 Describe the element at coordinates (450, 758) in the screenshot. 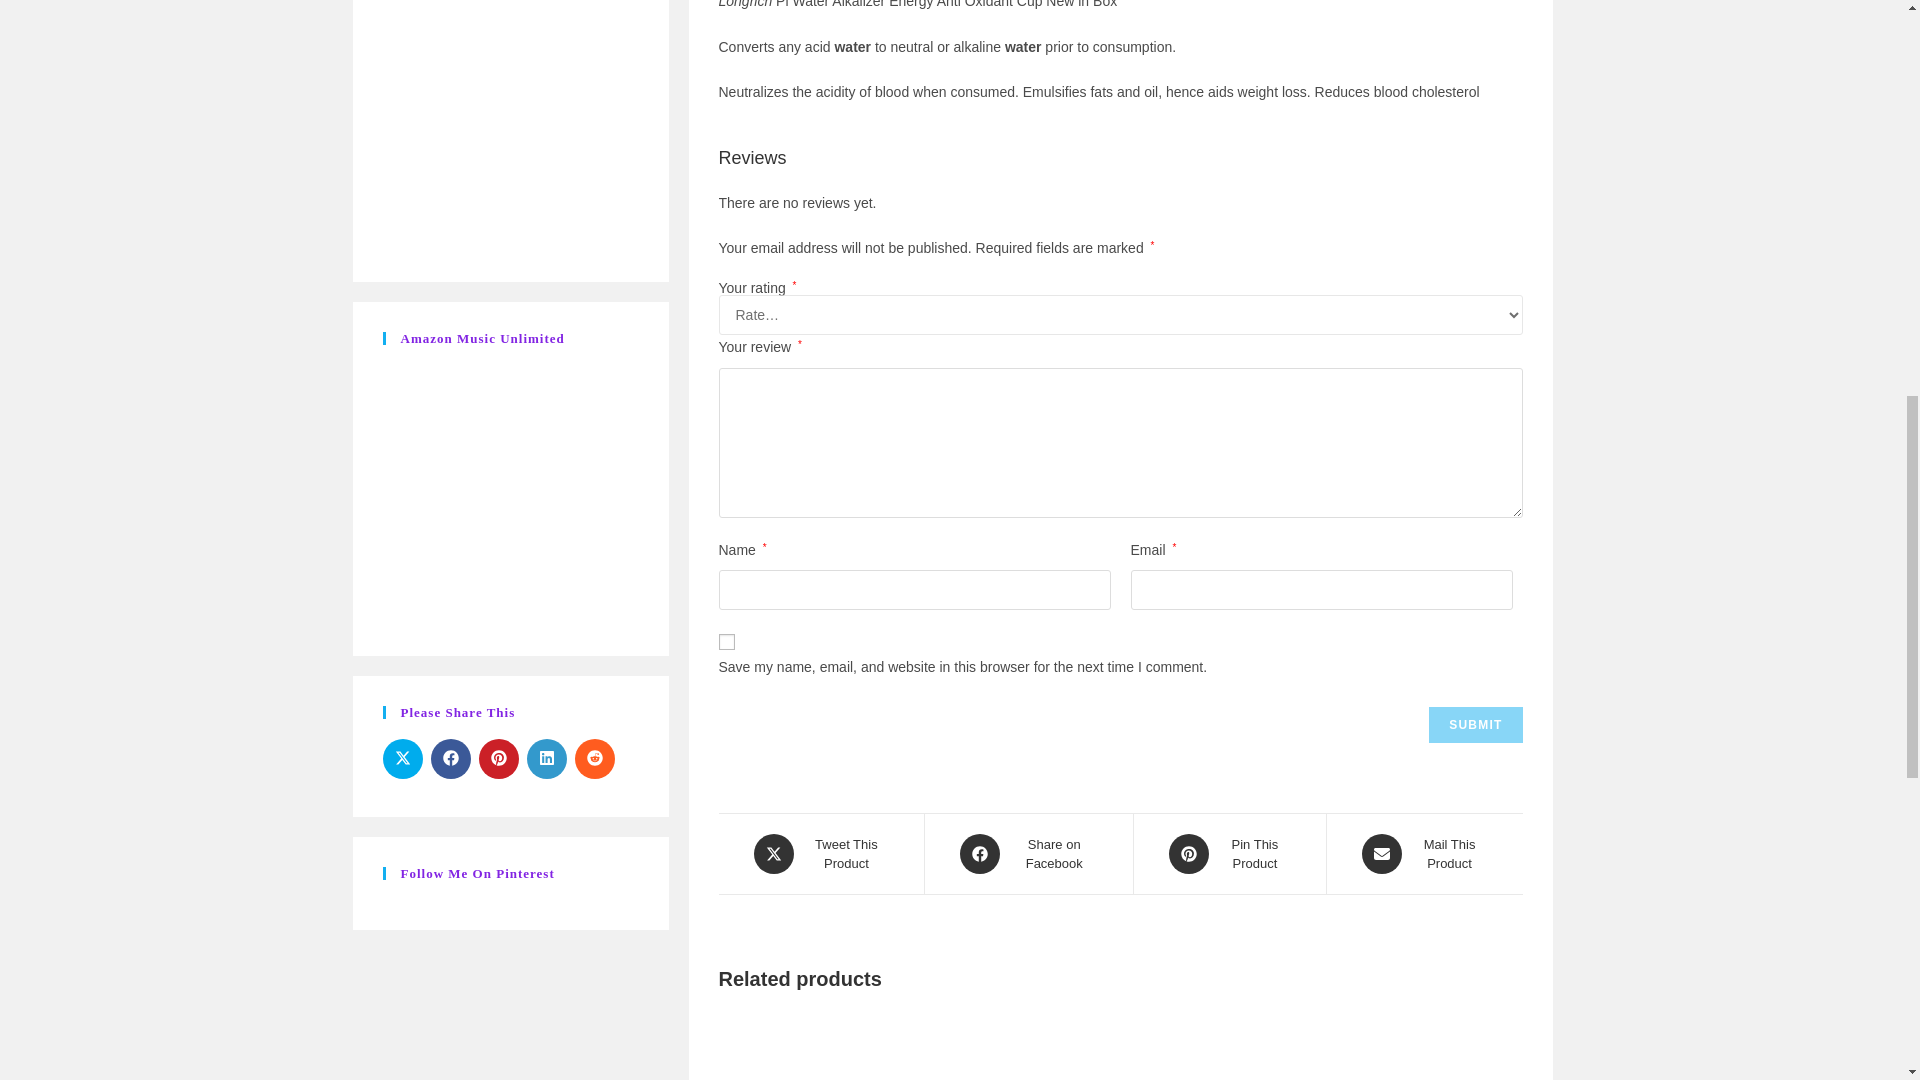

I see `Share on Facebook` at that location.